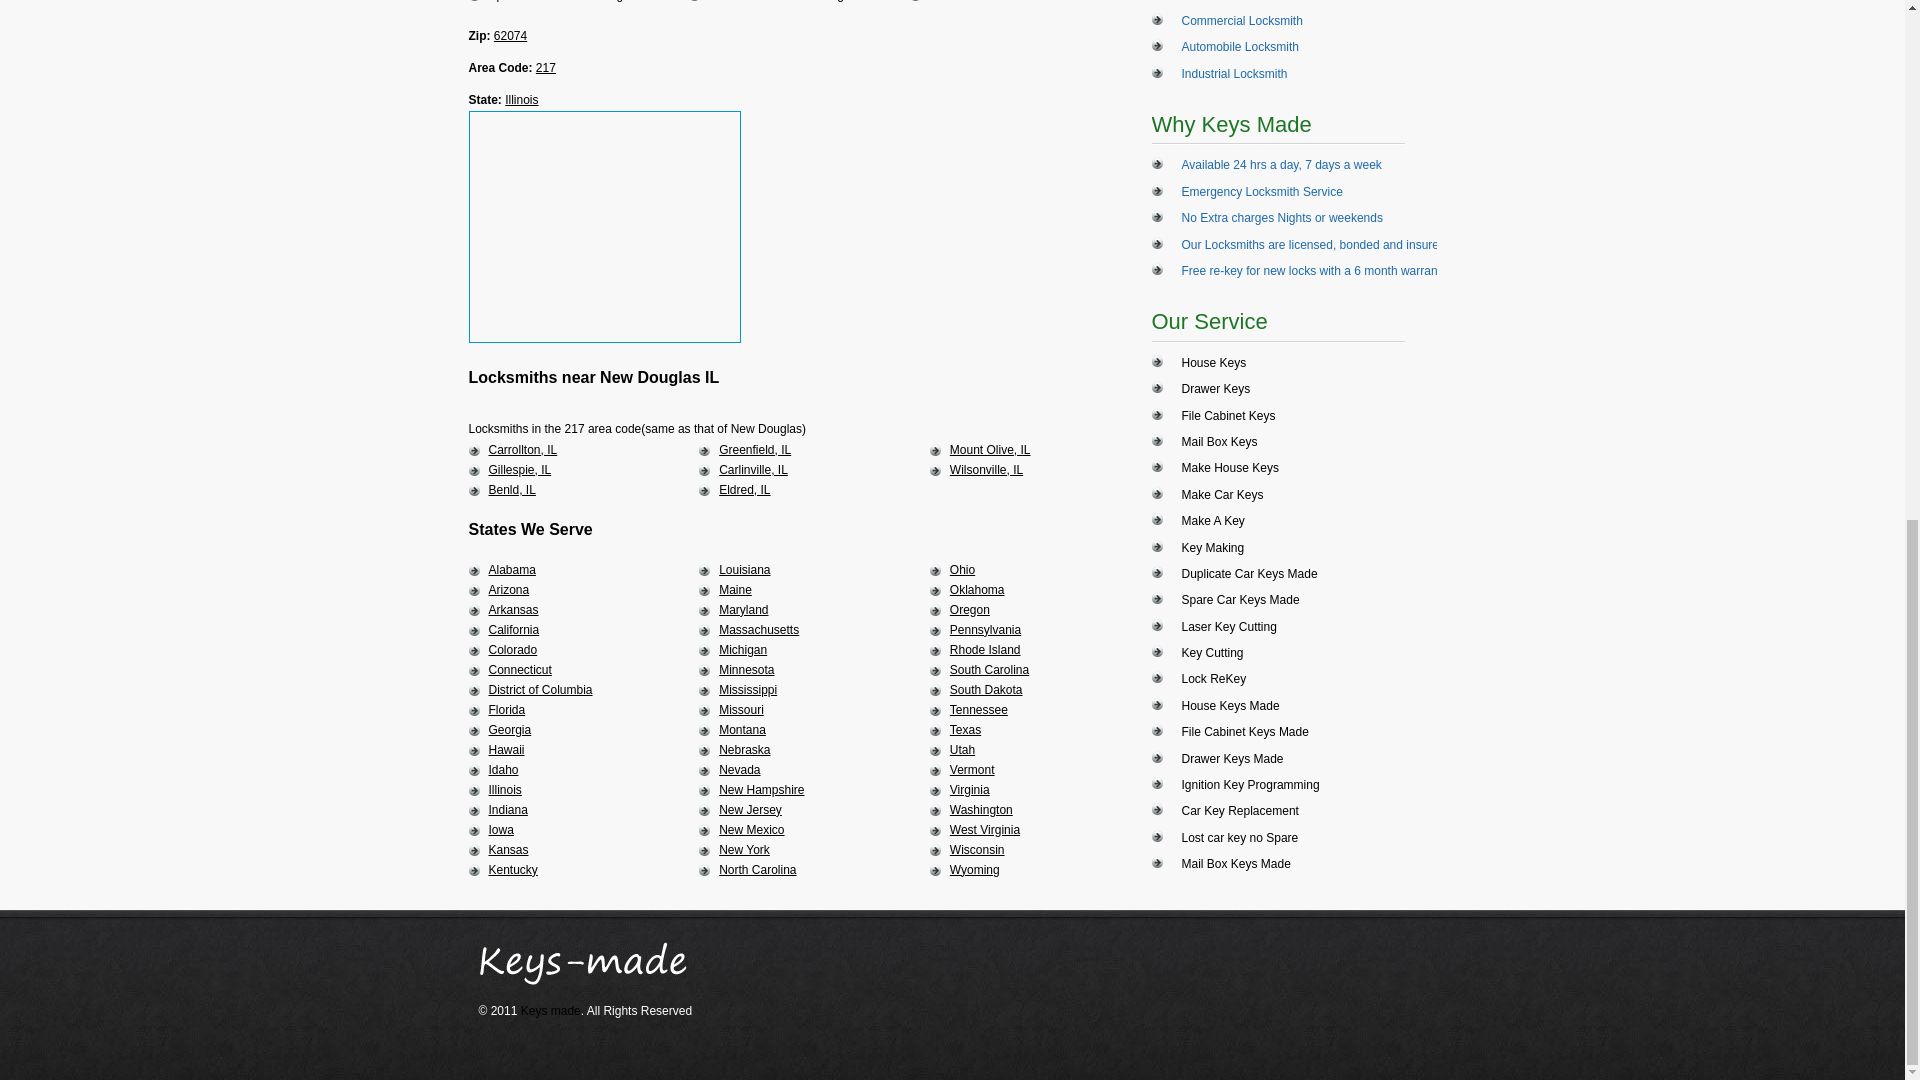 The image size is (1920, 1080). I want to click on Mount Olive, IL, so click(990, 449).